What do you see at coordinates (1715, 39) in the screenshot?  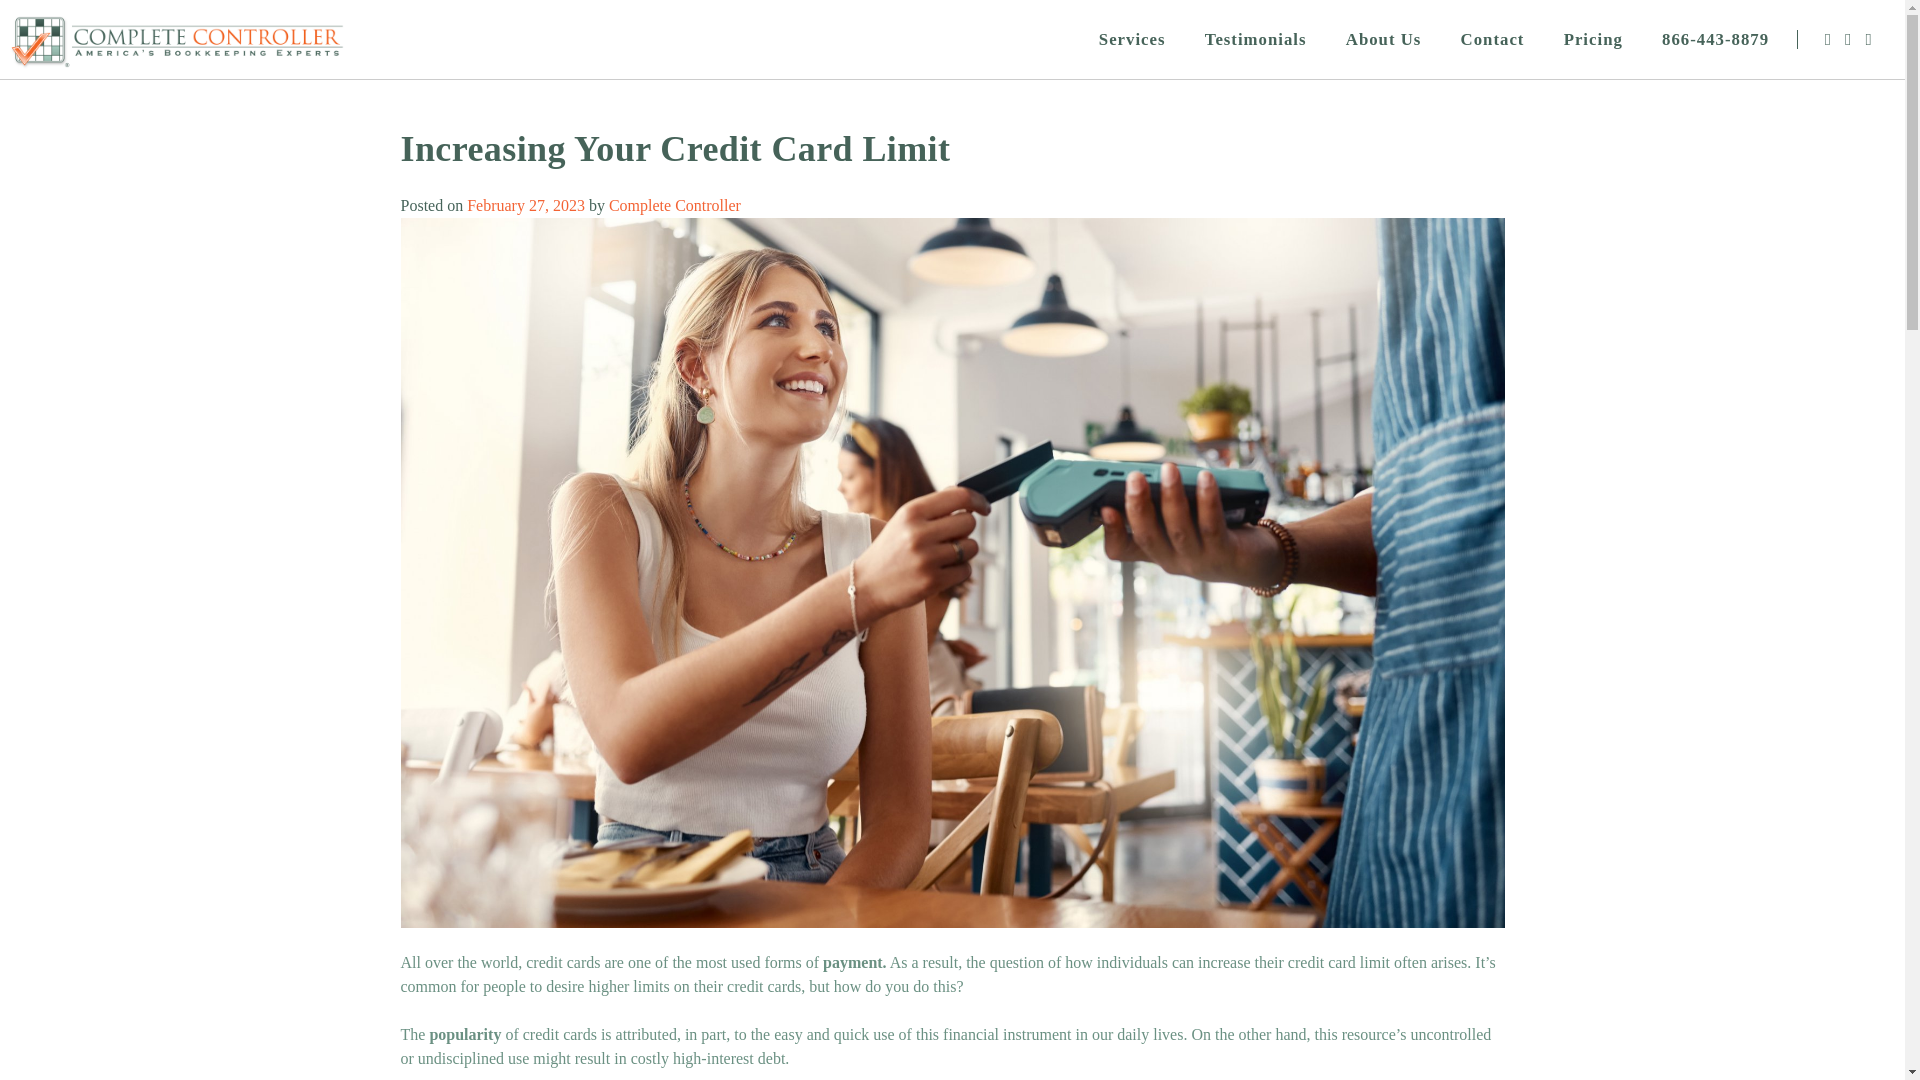 I see `866-443-8879` at bounding box center [1715, 39].